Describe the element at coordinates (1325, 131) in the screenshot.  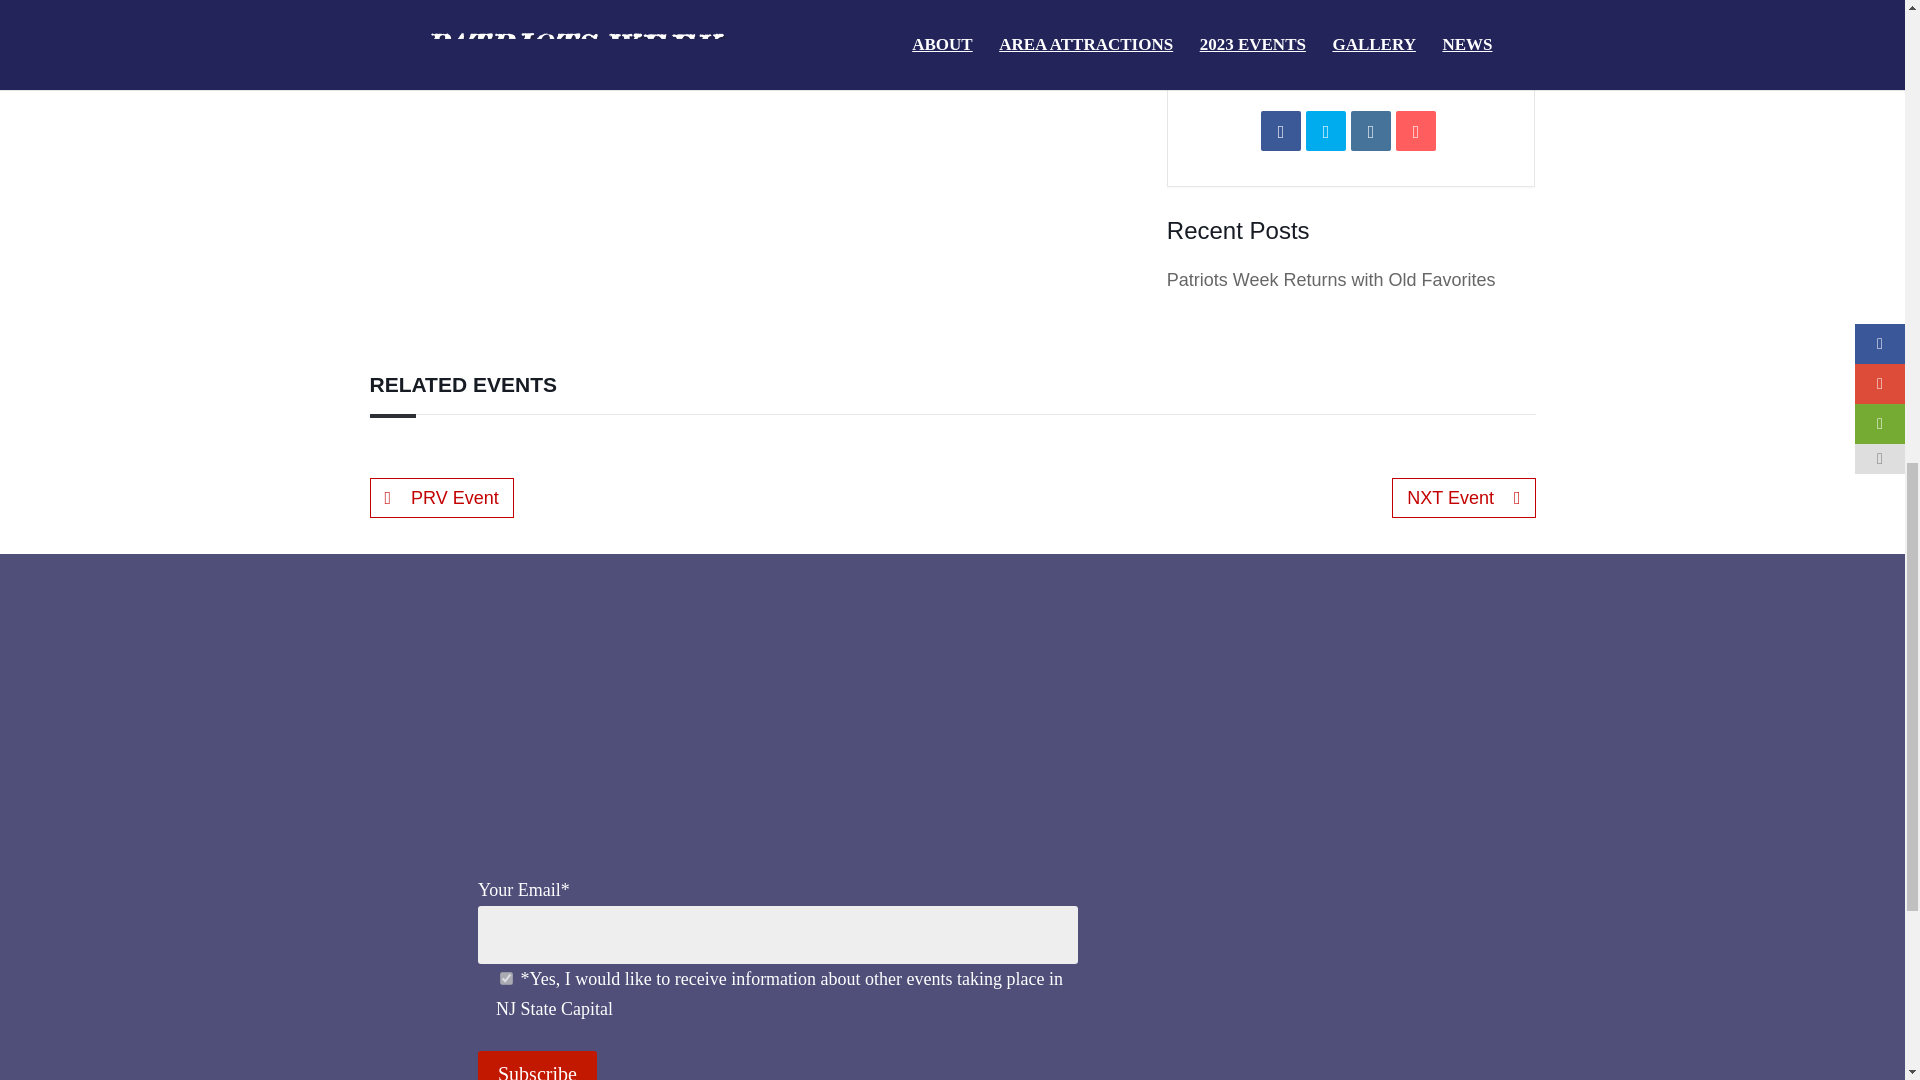
I see `Tweet` at that location.